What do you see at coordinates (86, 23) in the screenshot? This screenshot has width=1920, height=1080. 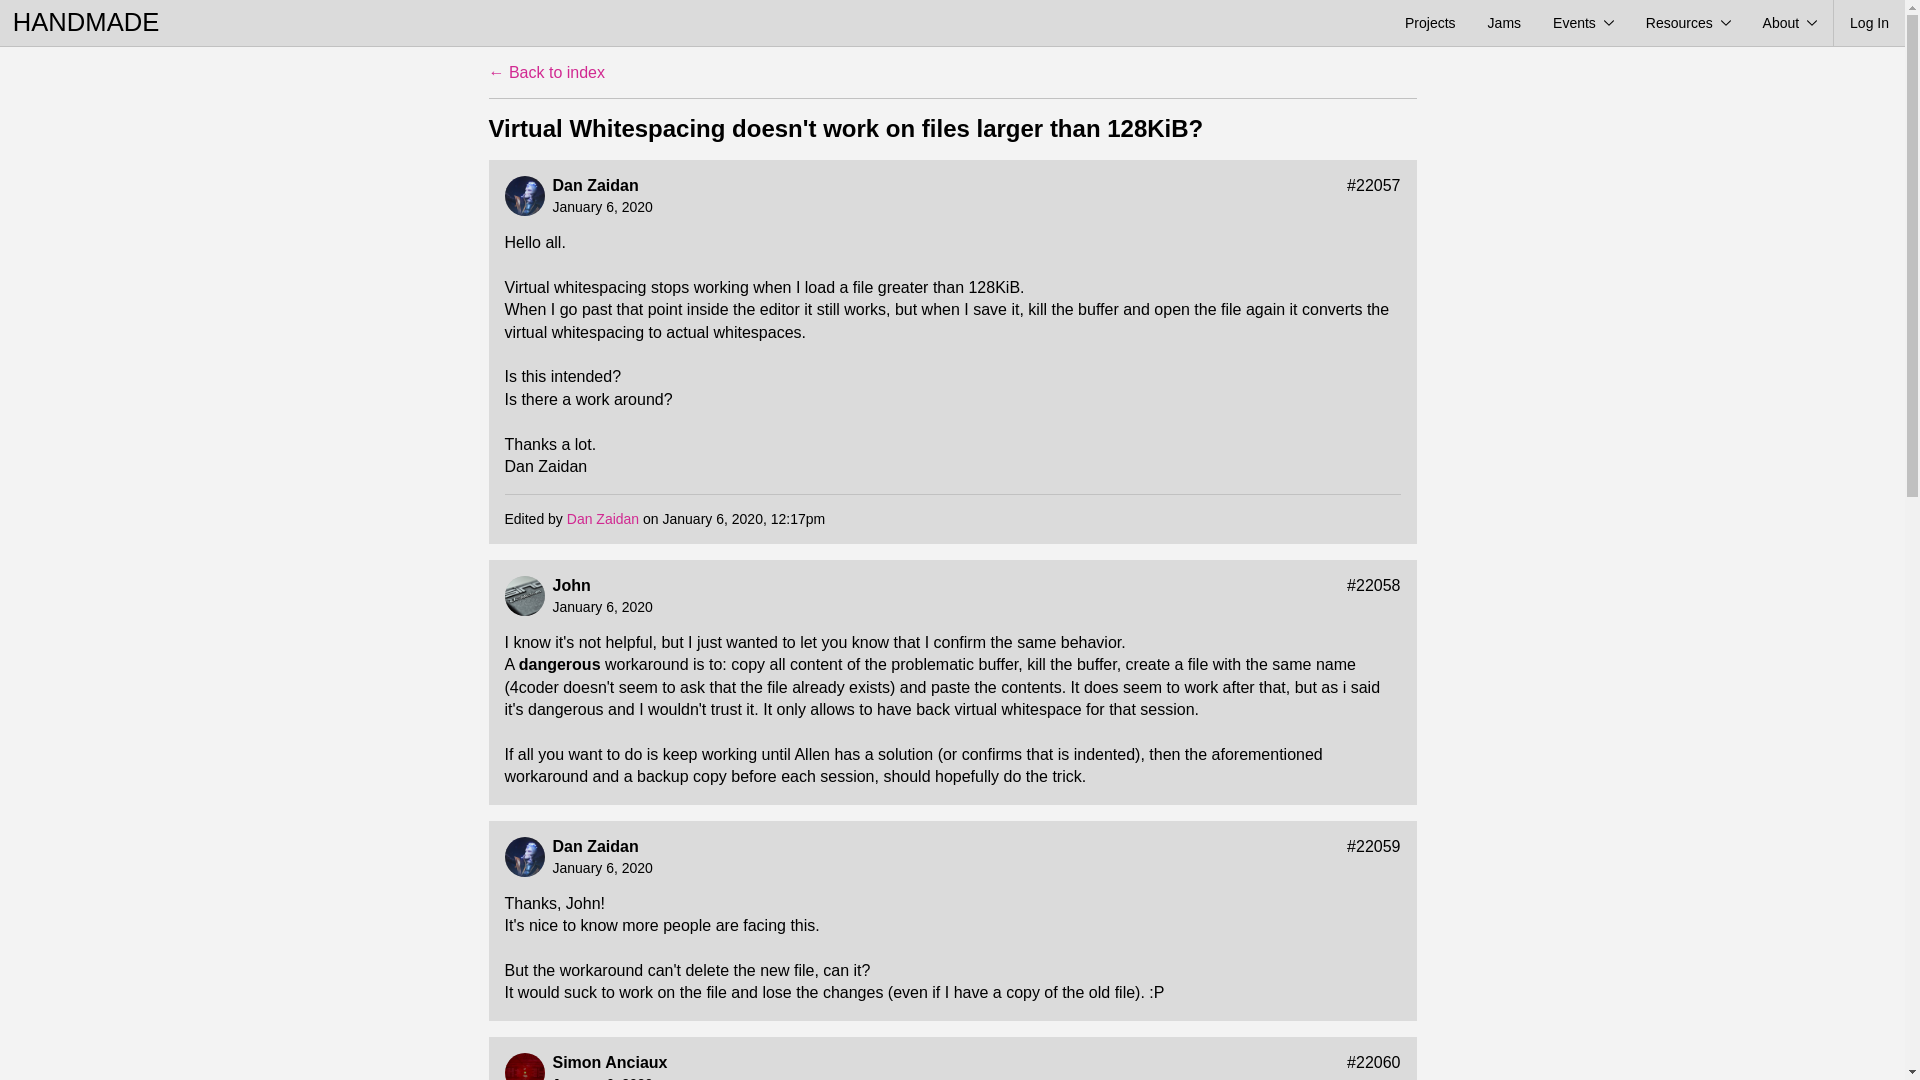 I see `HANDMADE` at bounding box center [86, 23].